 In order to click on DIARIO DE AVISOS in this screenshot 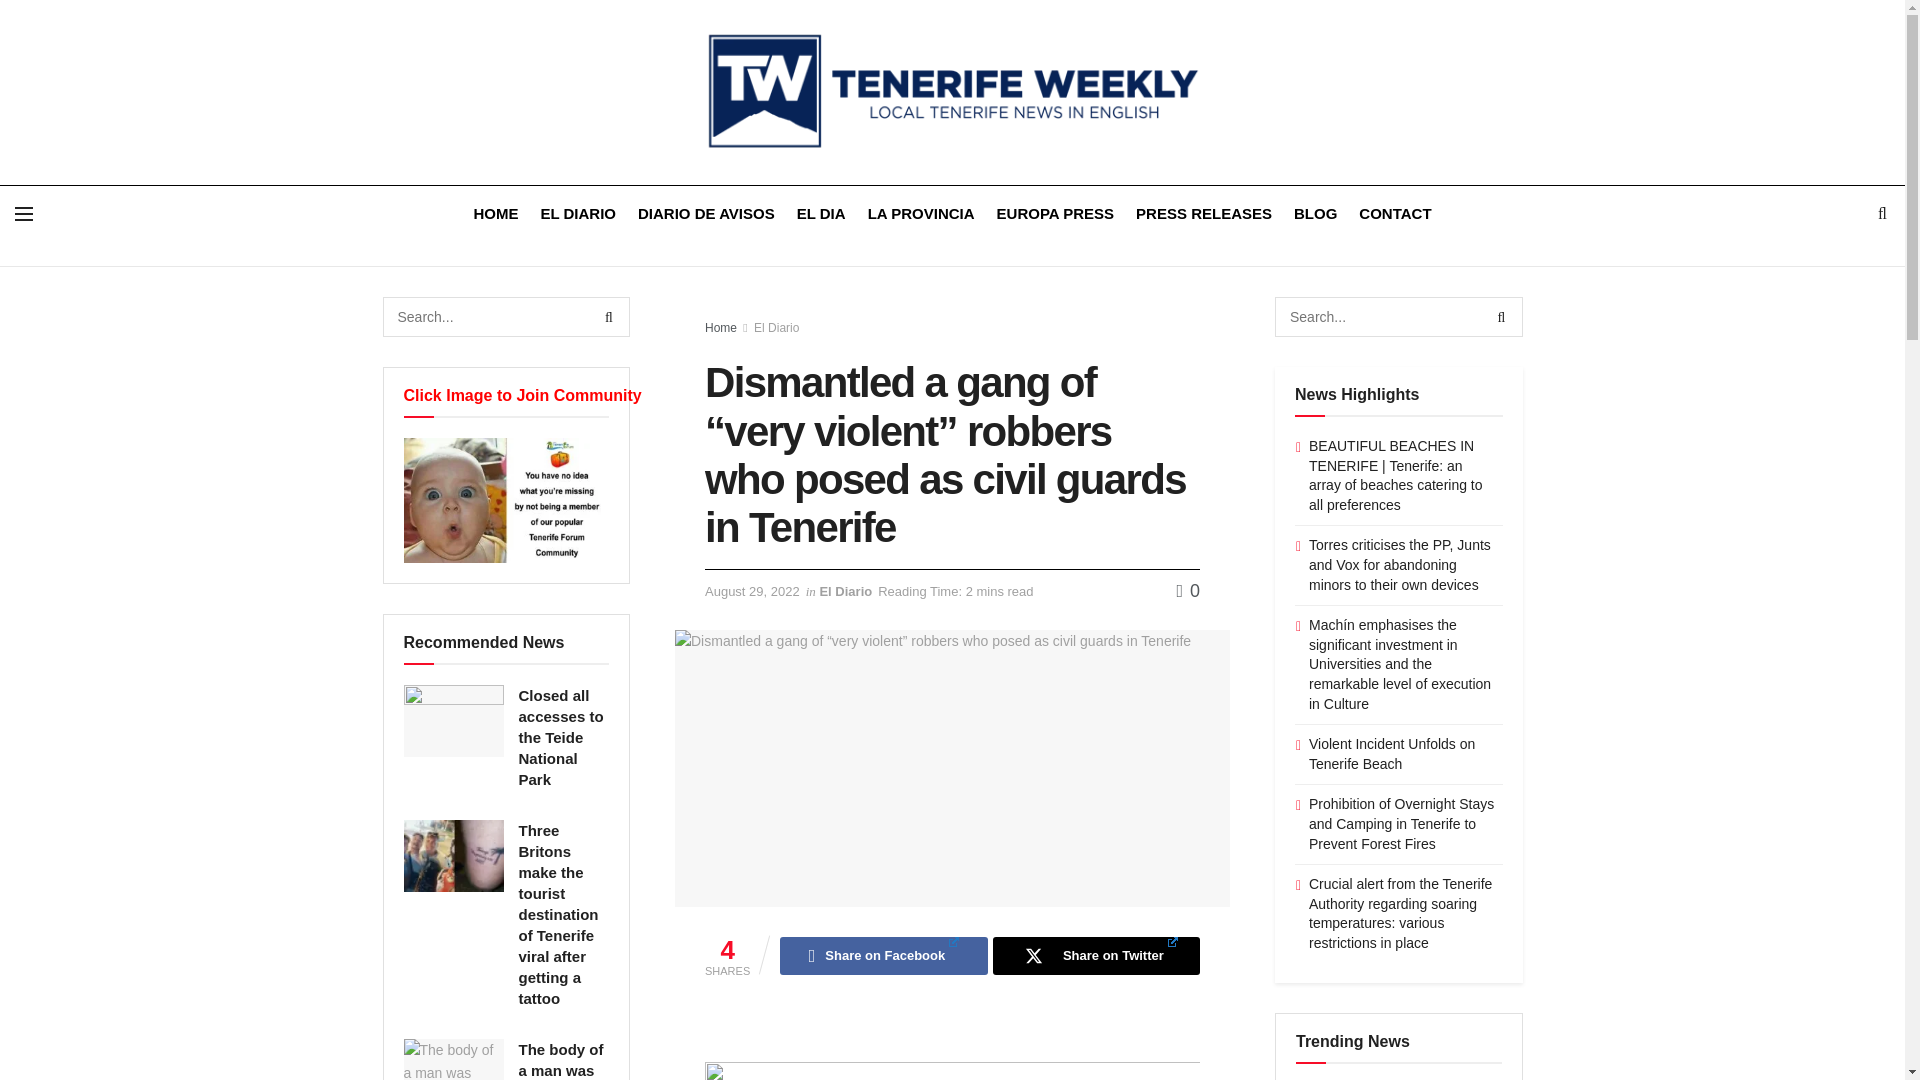, I will do `click(706, 212)`.